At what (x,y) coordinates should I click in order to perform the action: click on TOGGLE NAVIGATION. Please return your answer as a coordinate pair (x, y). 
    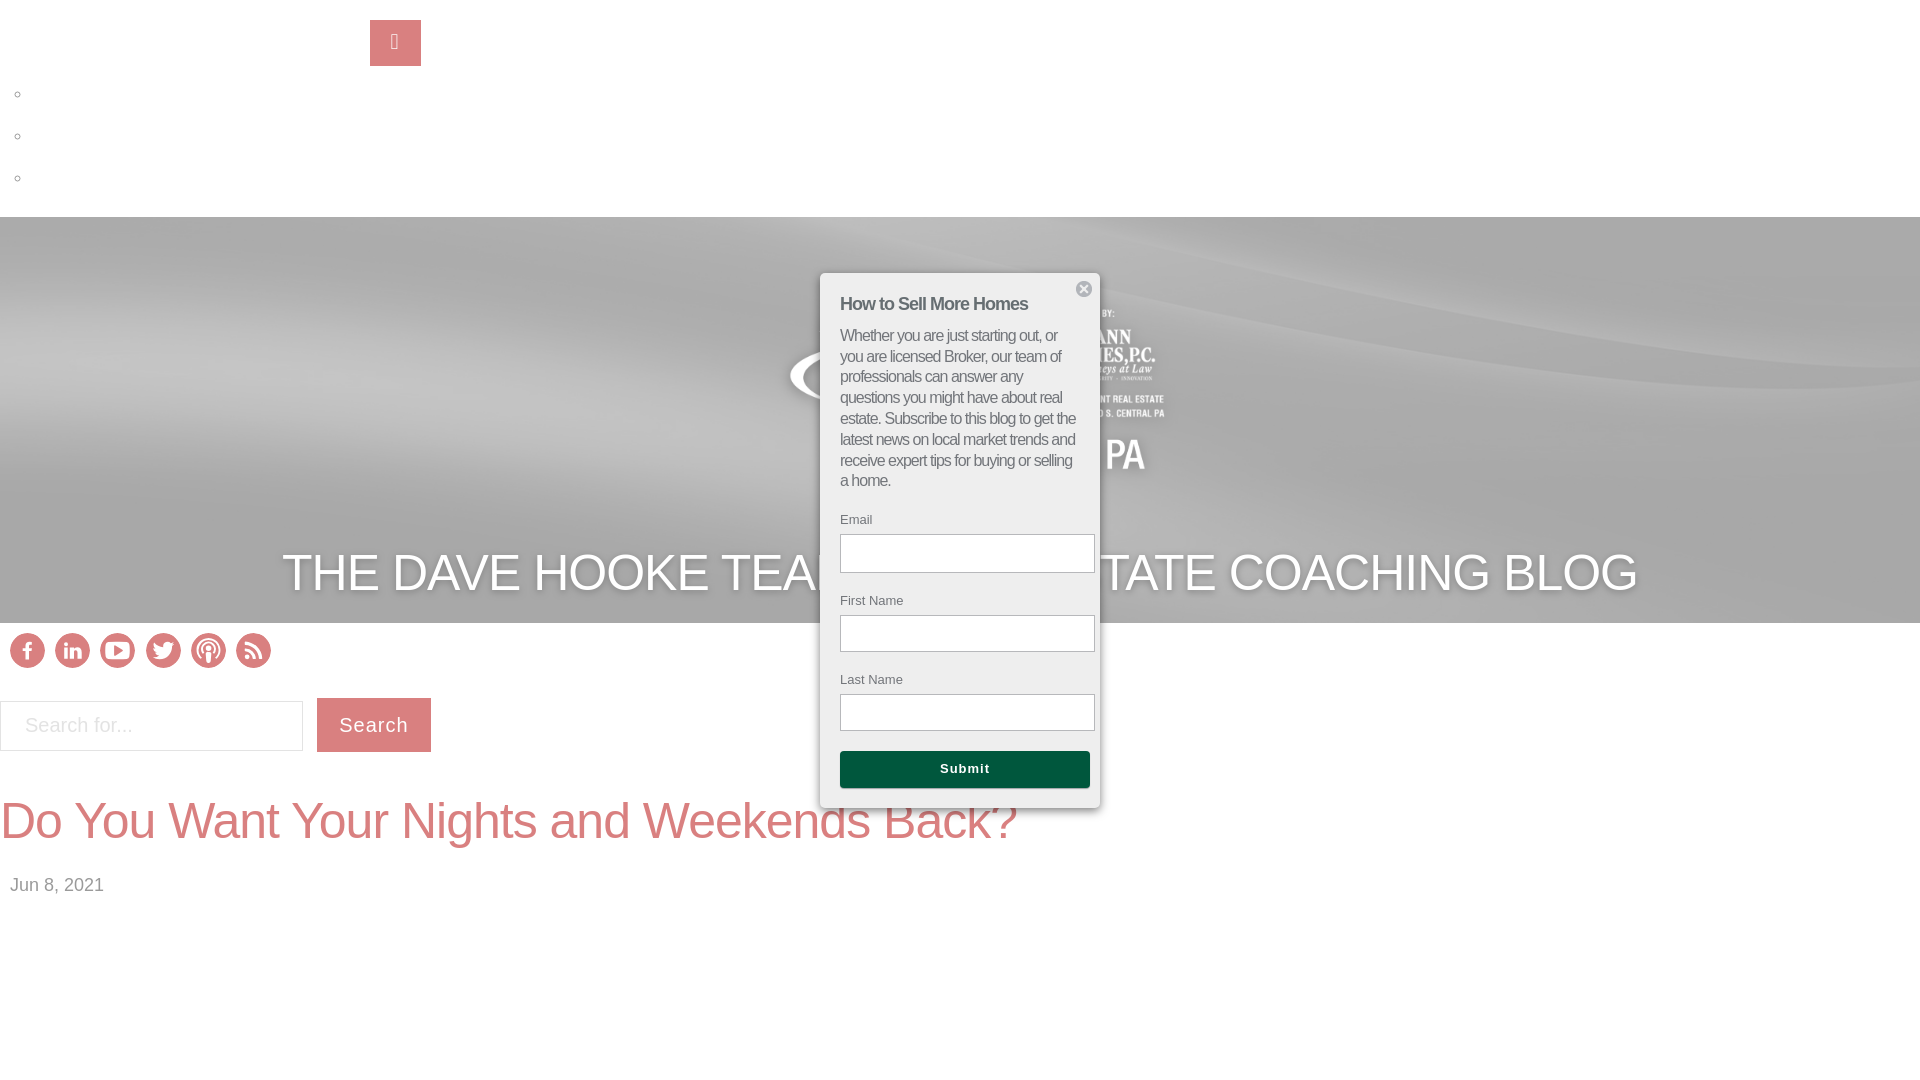
    Looking at the image, I should click on (390, 17).